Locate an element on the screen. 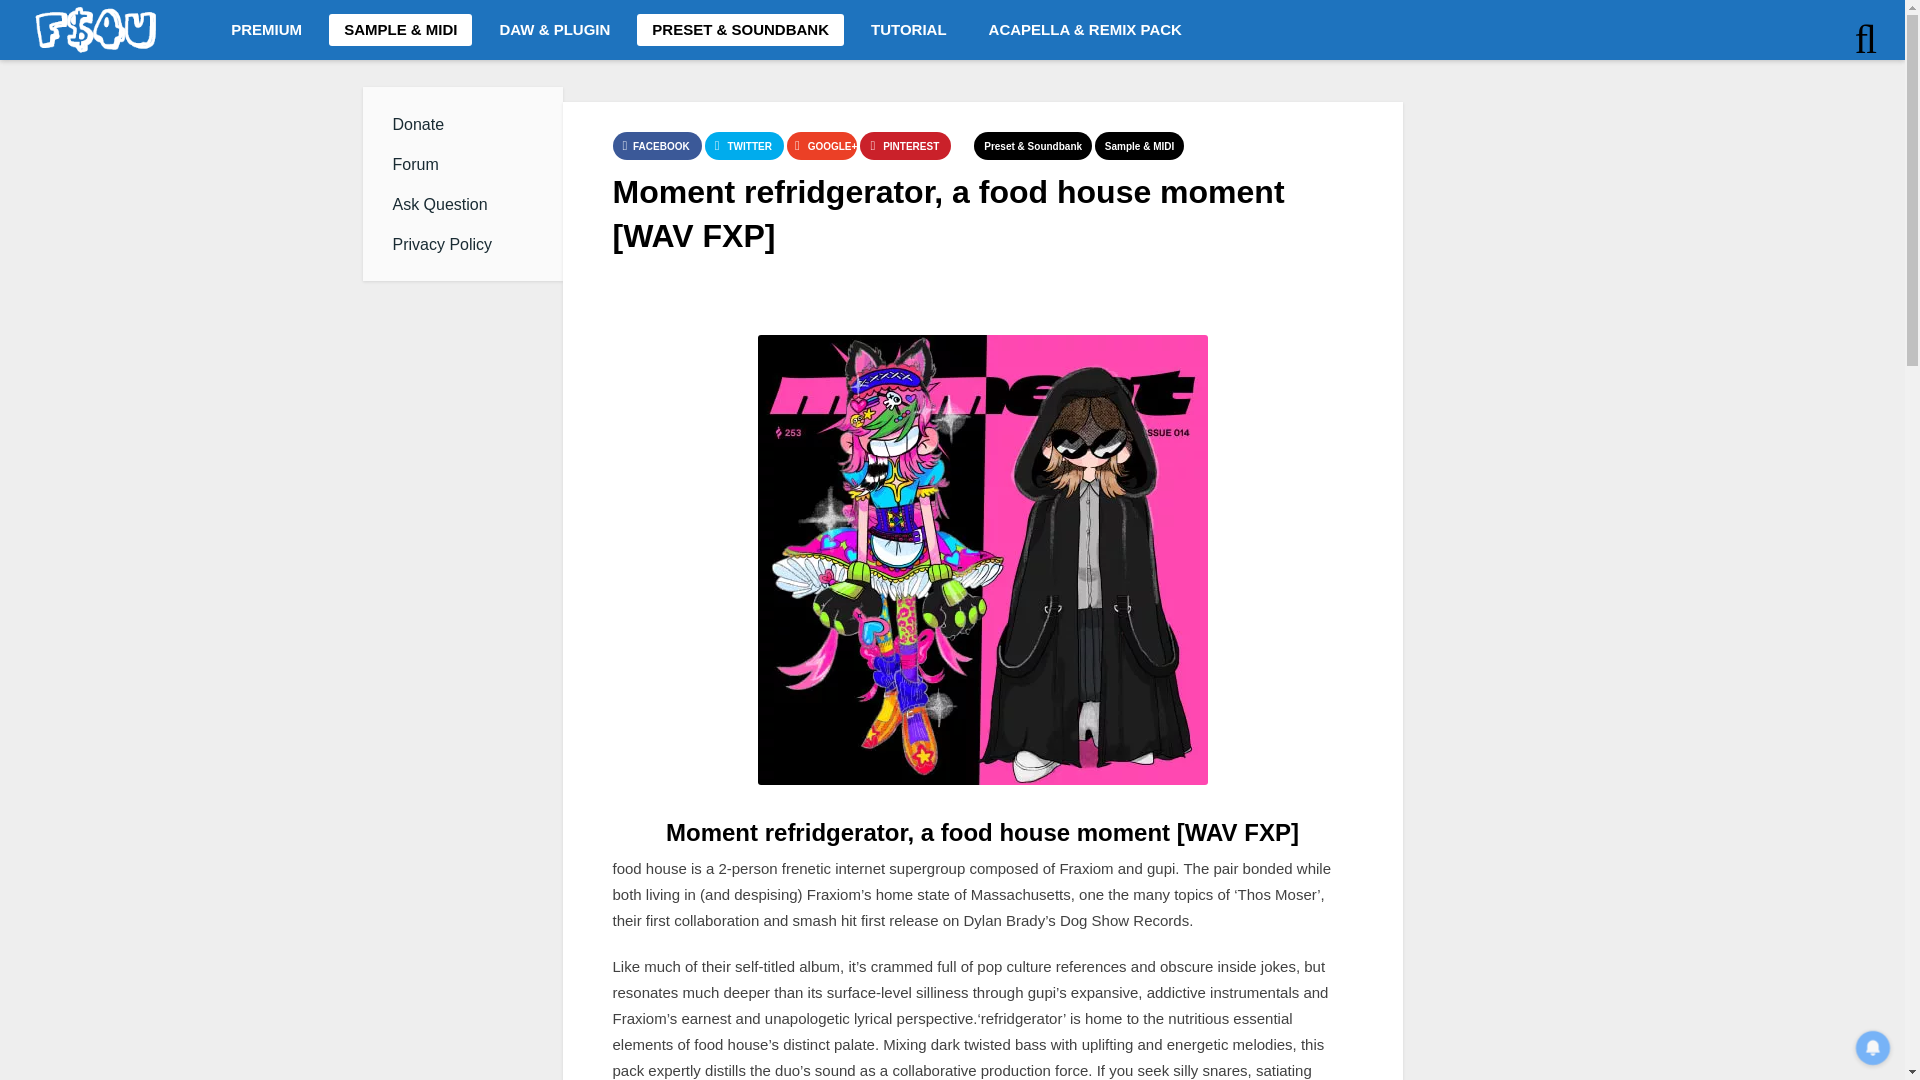 The image size is (1920, 1080). TWITTER is located at coordinates (744, 145).